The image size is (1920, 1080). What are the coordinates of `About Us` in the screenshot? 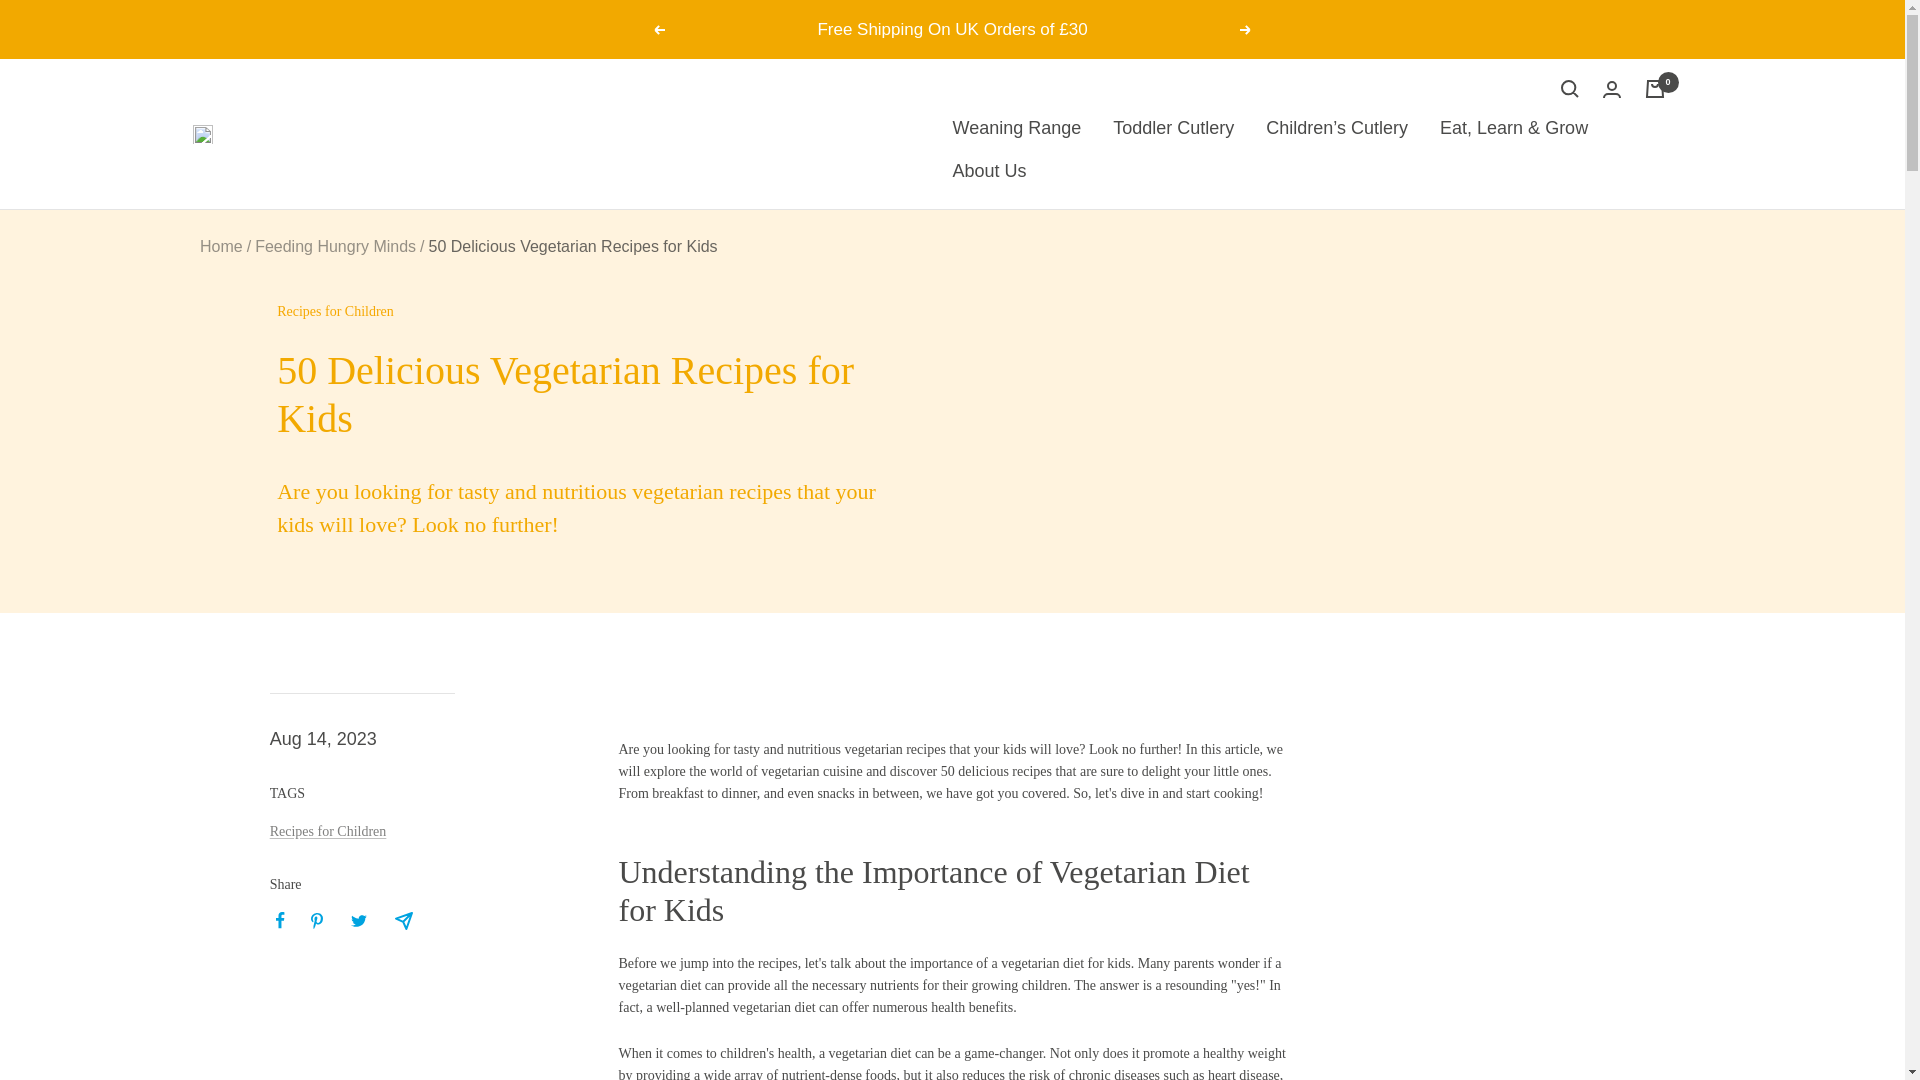 It's located at (988, 170).